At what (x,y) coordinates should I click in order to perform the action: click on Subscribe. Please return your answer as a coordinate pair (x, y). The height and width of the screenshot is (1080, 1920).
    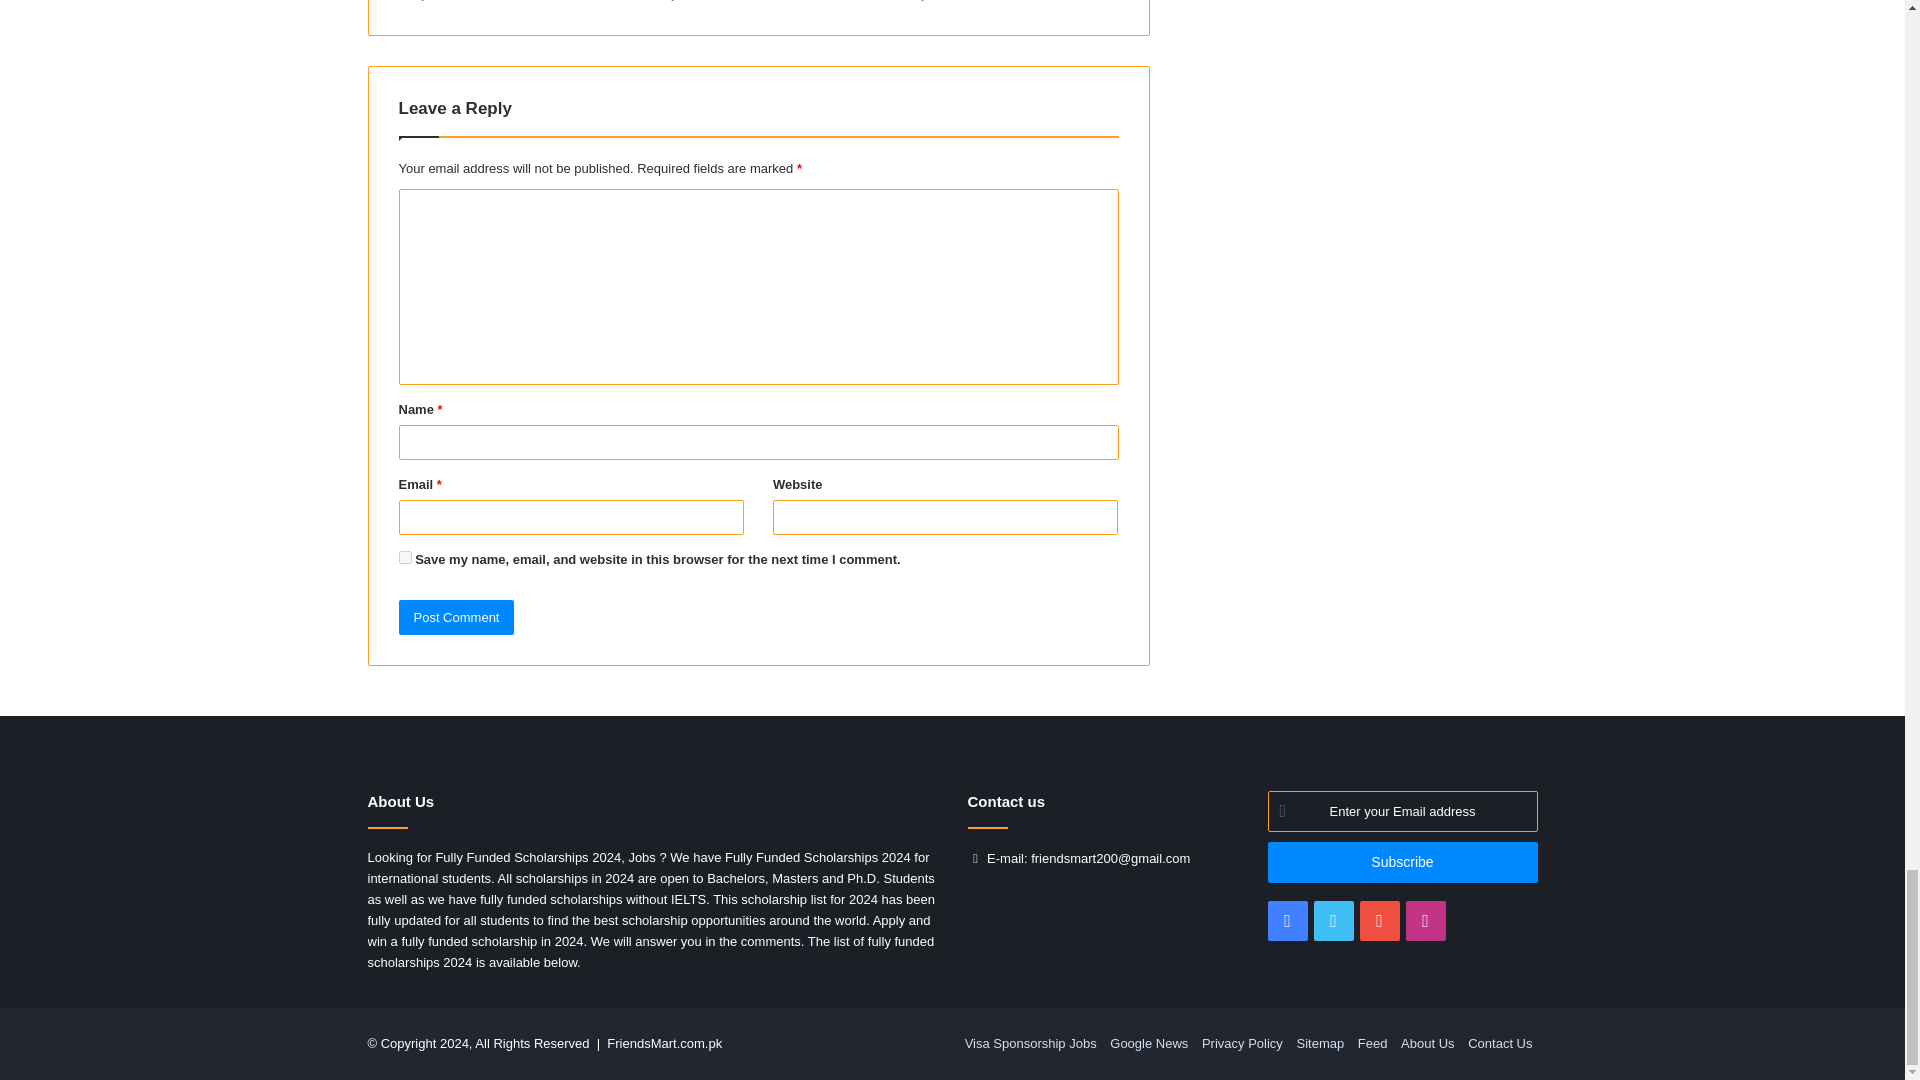
    Looking at the image, I should click on (1402, 862).